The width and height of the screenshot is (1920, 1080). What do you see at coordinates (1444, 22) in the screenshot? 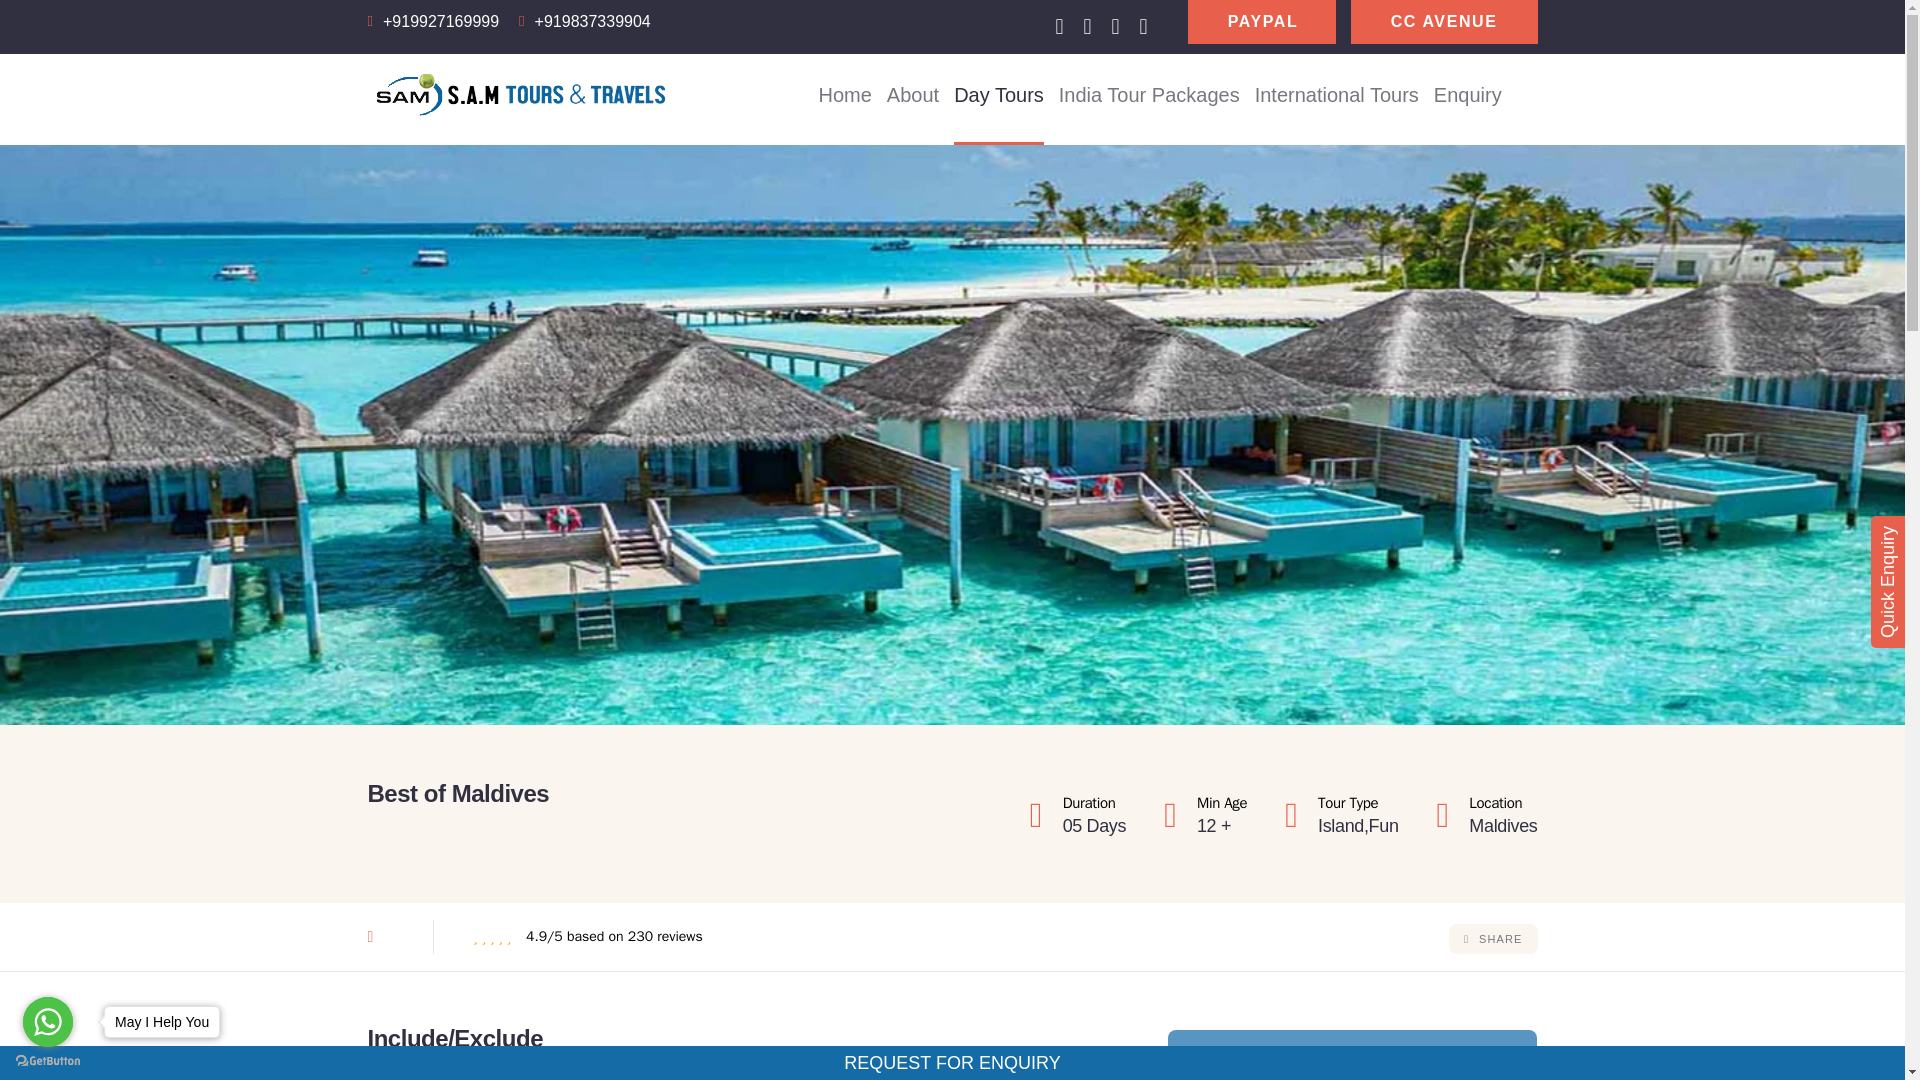
I see `CC AVENUE` at bounding box center [1444, 22].